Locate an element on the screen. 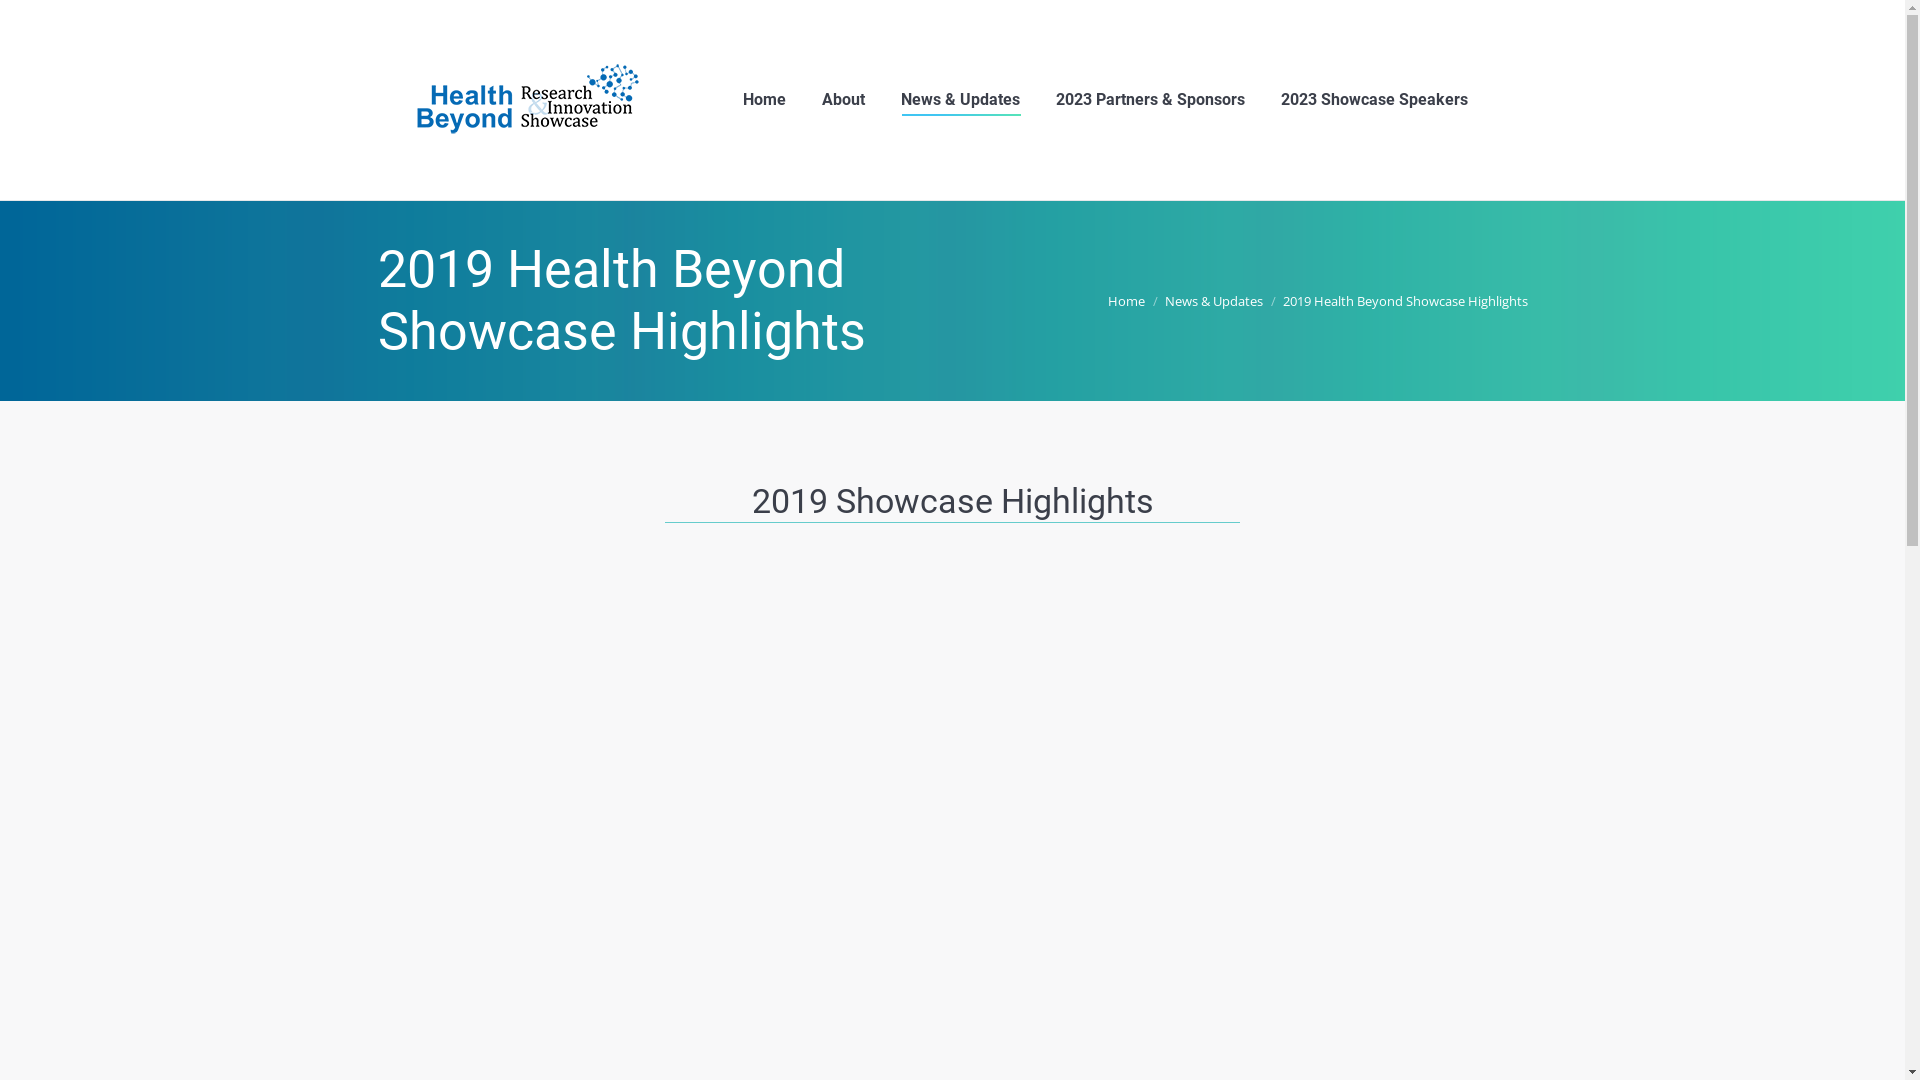  Home is located at coordinates (1126, 301).